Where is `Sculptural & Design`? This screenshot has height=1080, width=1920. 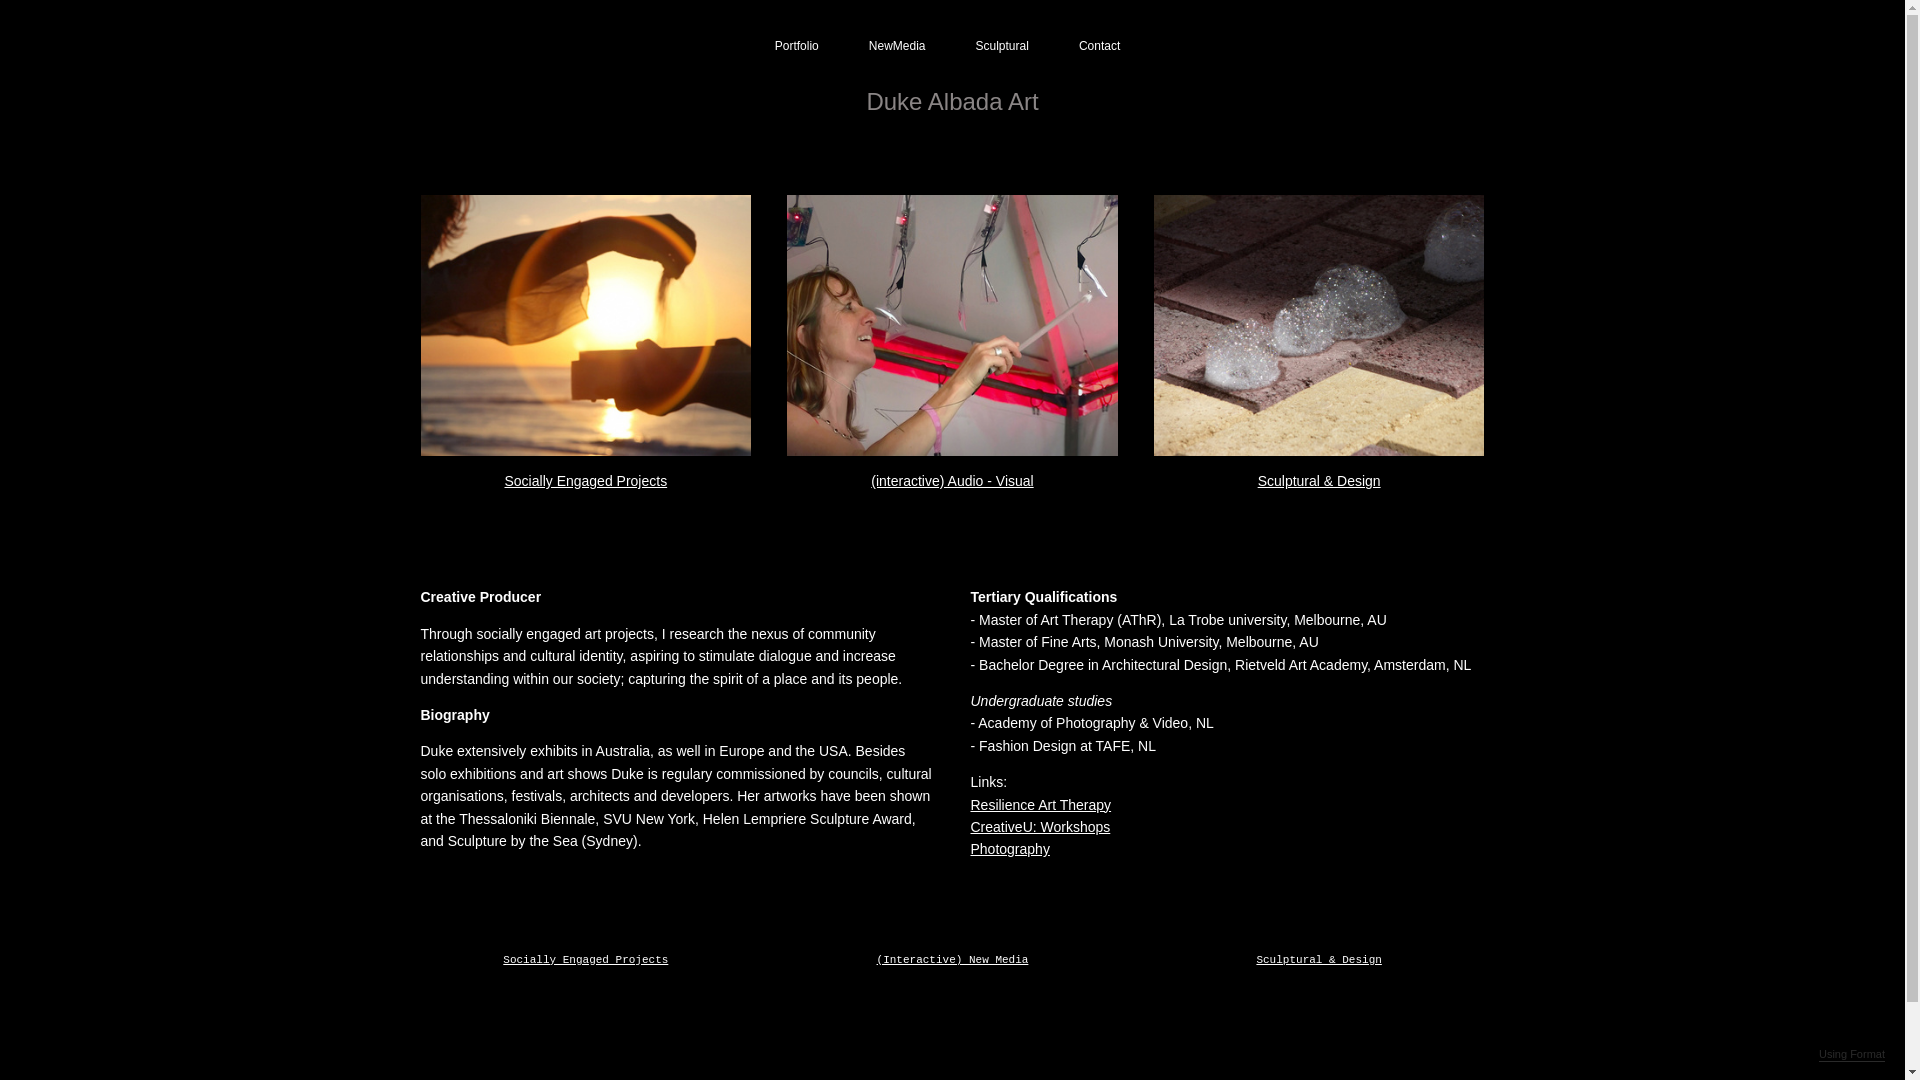
Sculptural & Design is located at coordinates (1318, 960).